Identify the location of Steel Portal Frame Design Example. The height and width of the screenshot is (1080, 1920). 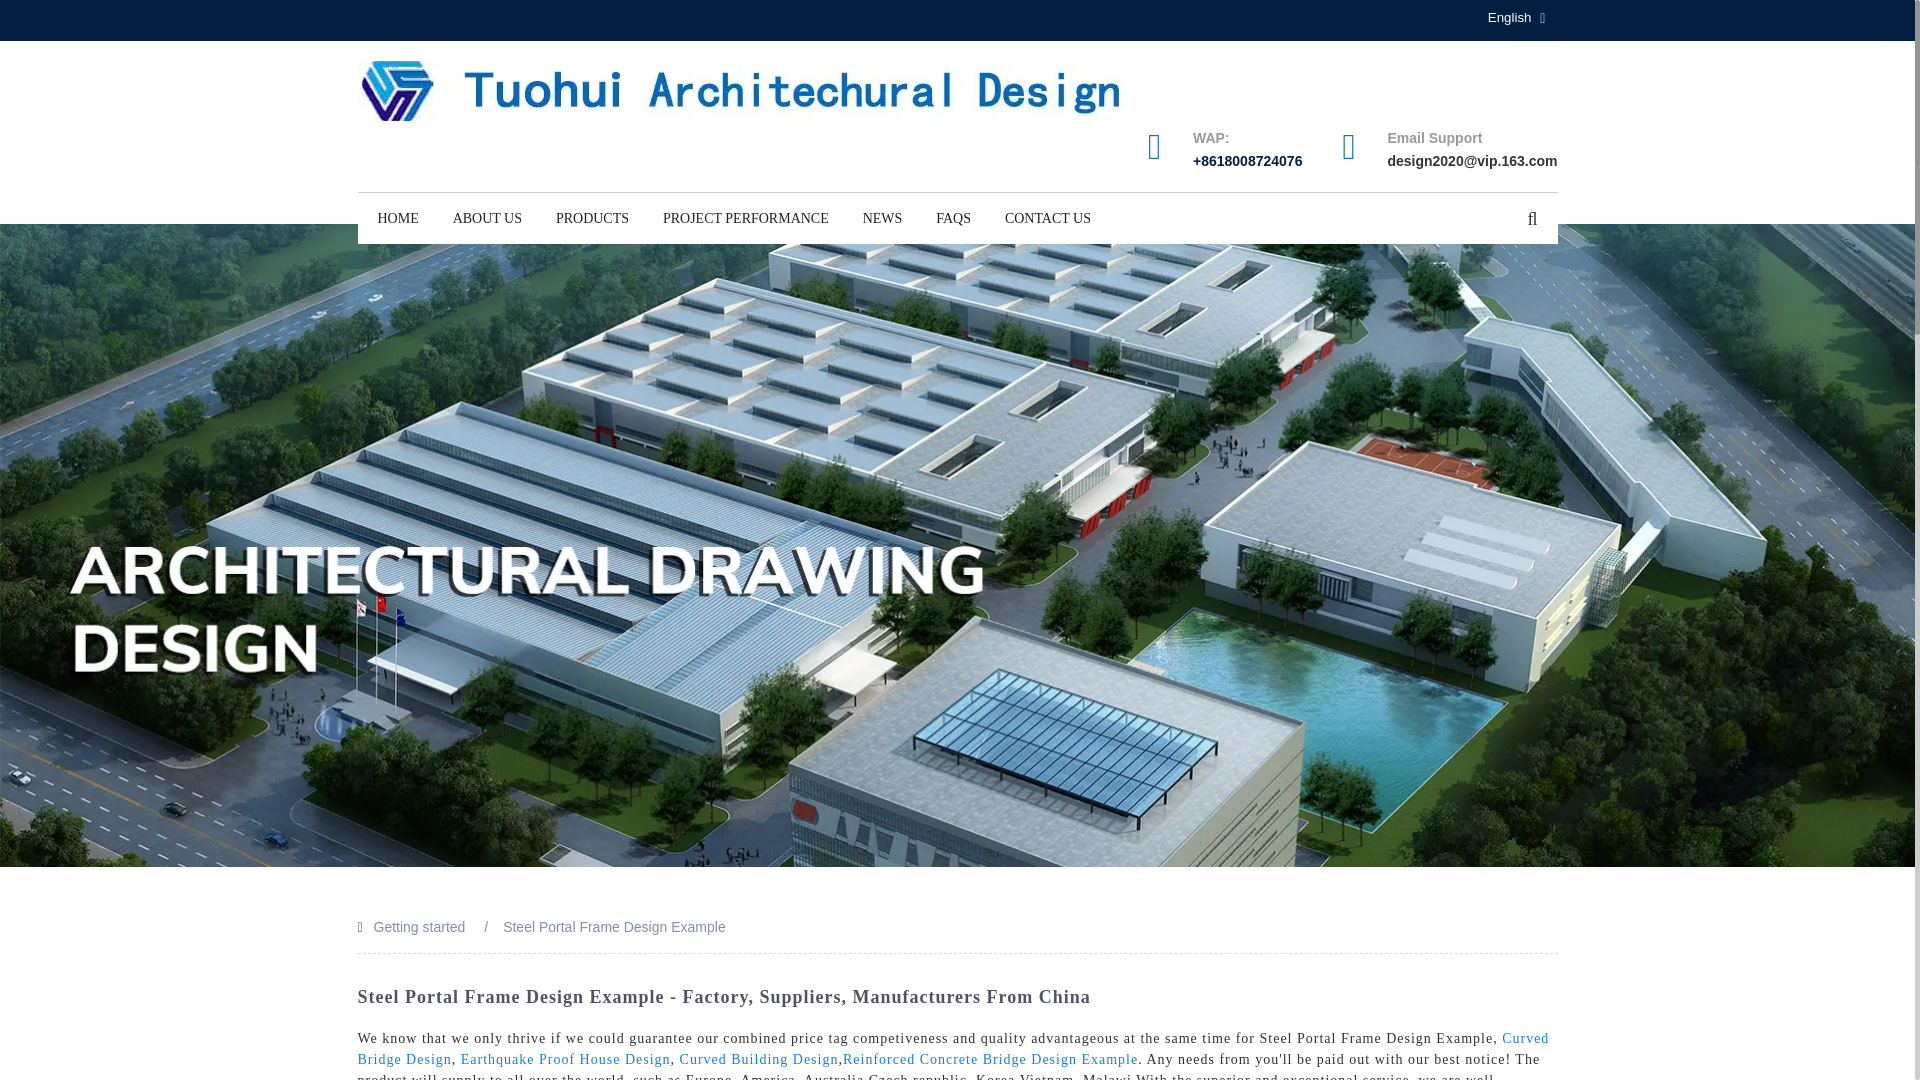
(614, 927).